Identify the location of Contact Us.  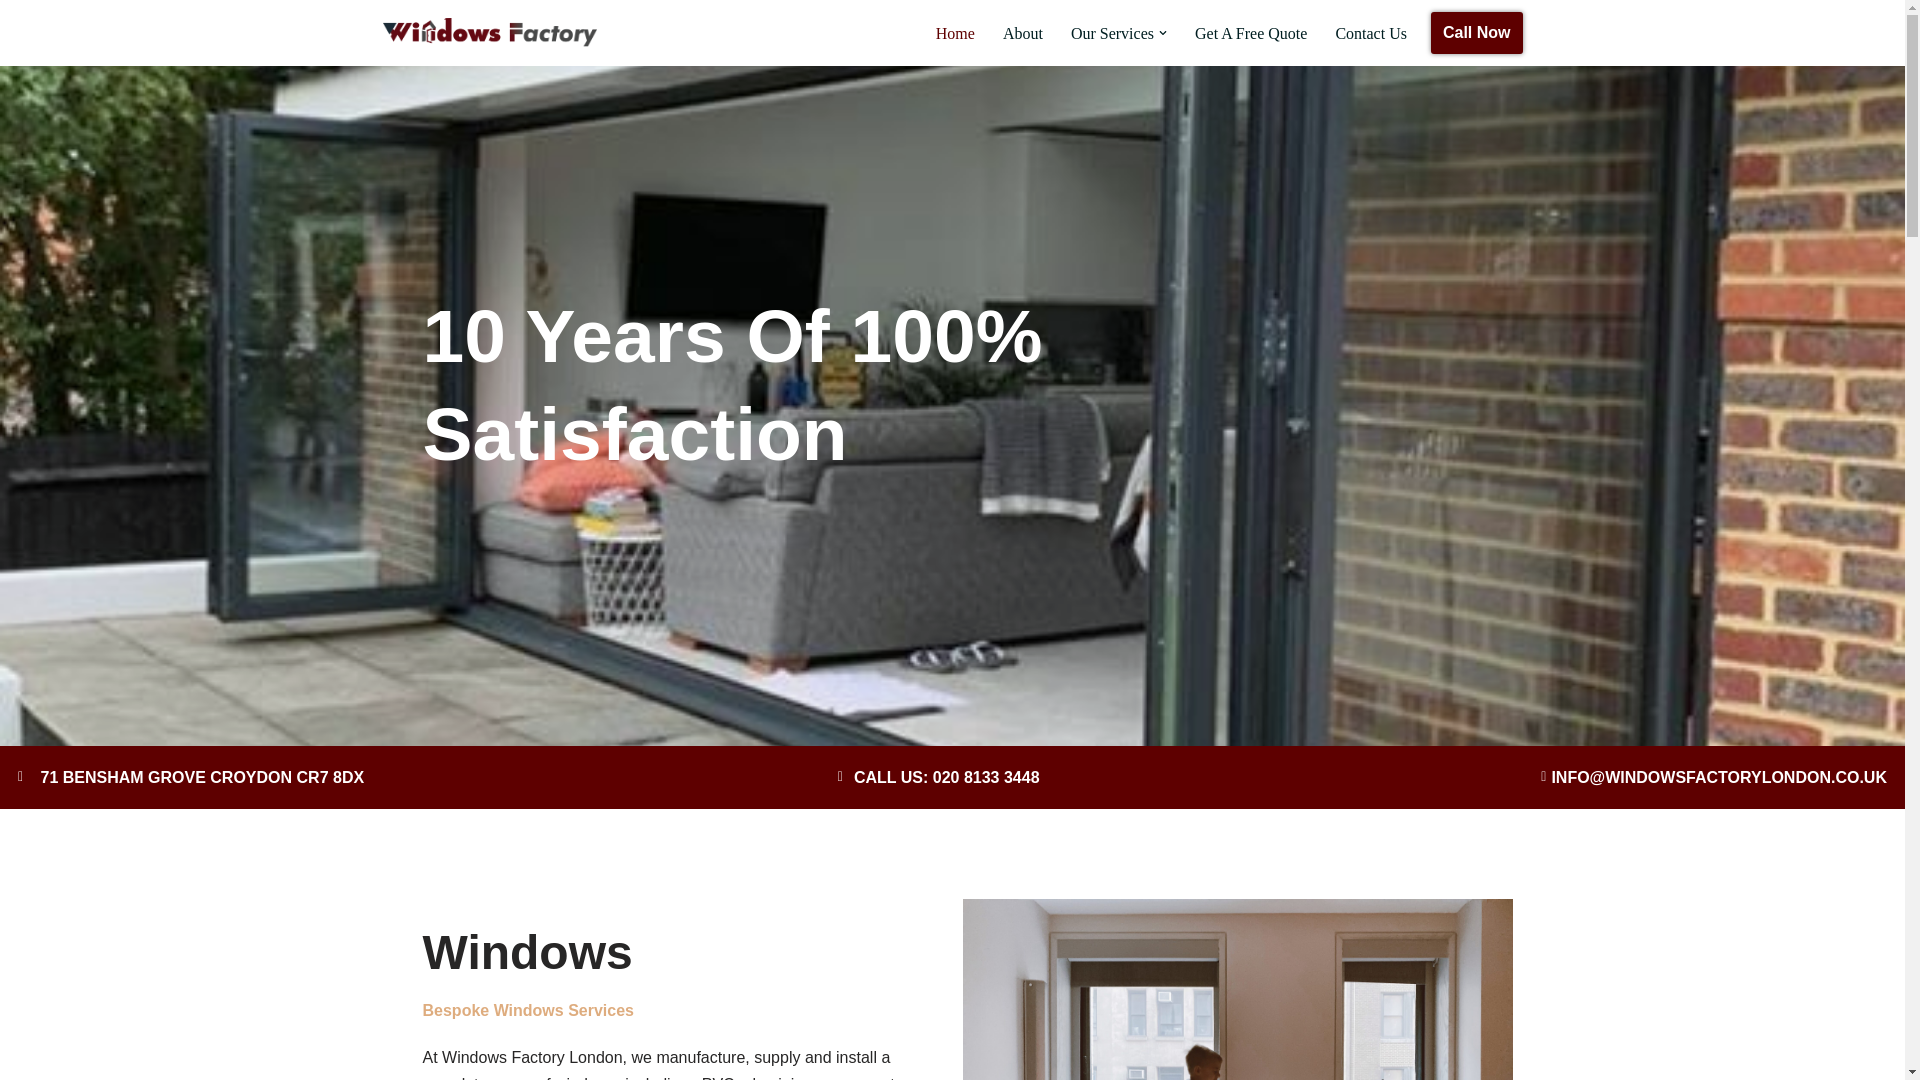
(1370, 34).